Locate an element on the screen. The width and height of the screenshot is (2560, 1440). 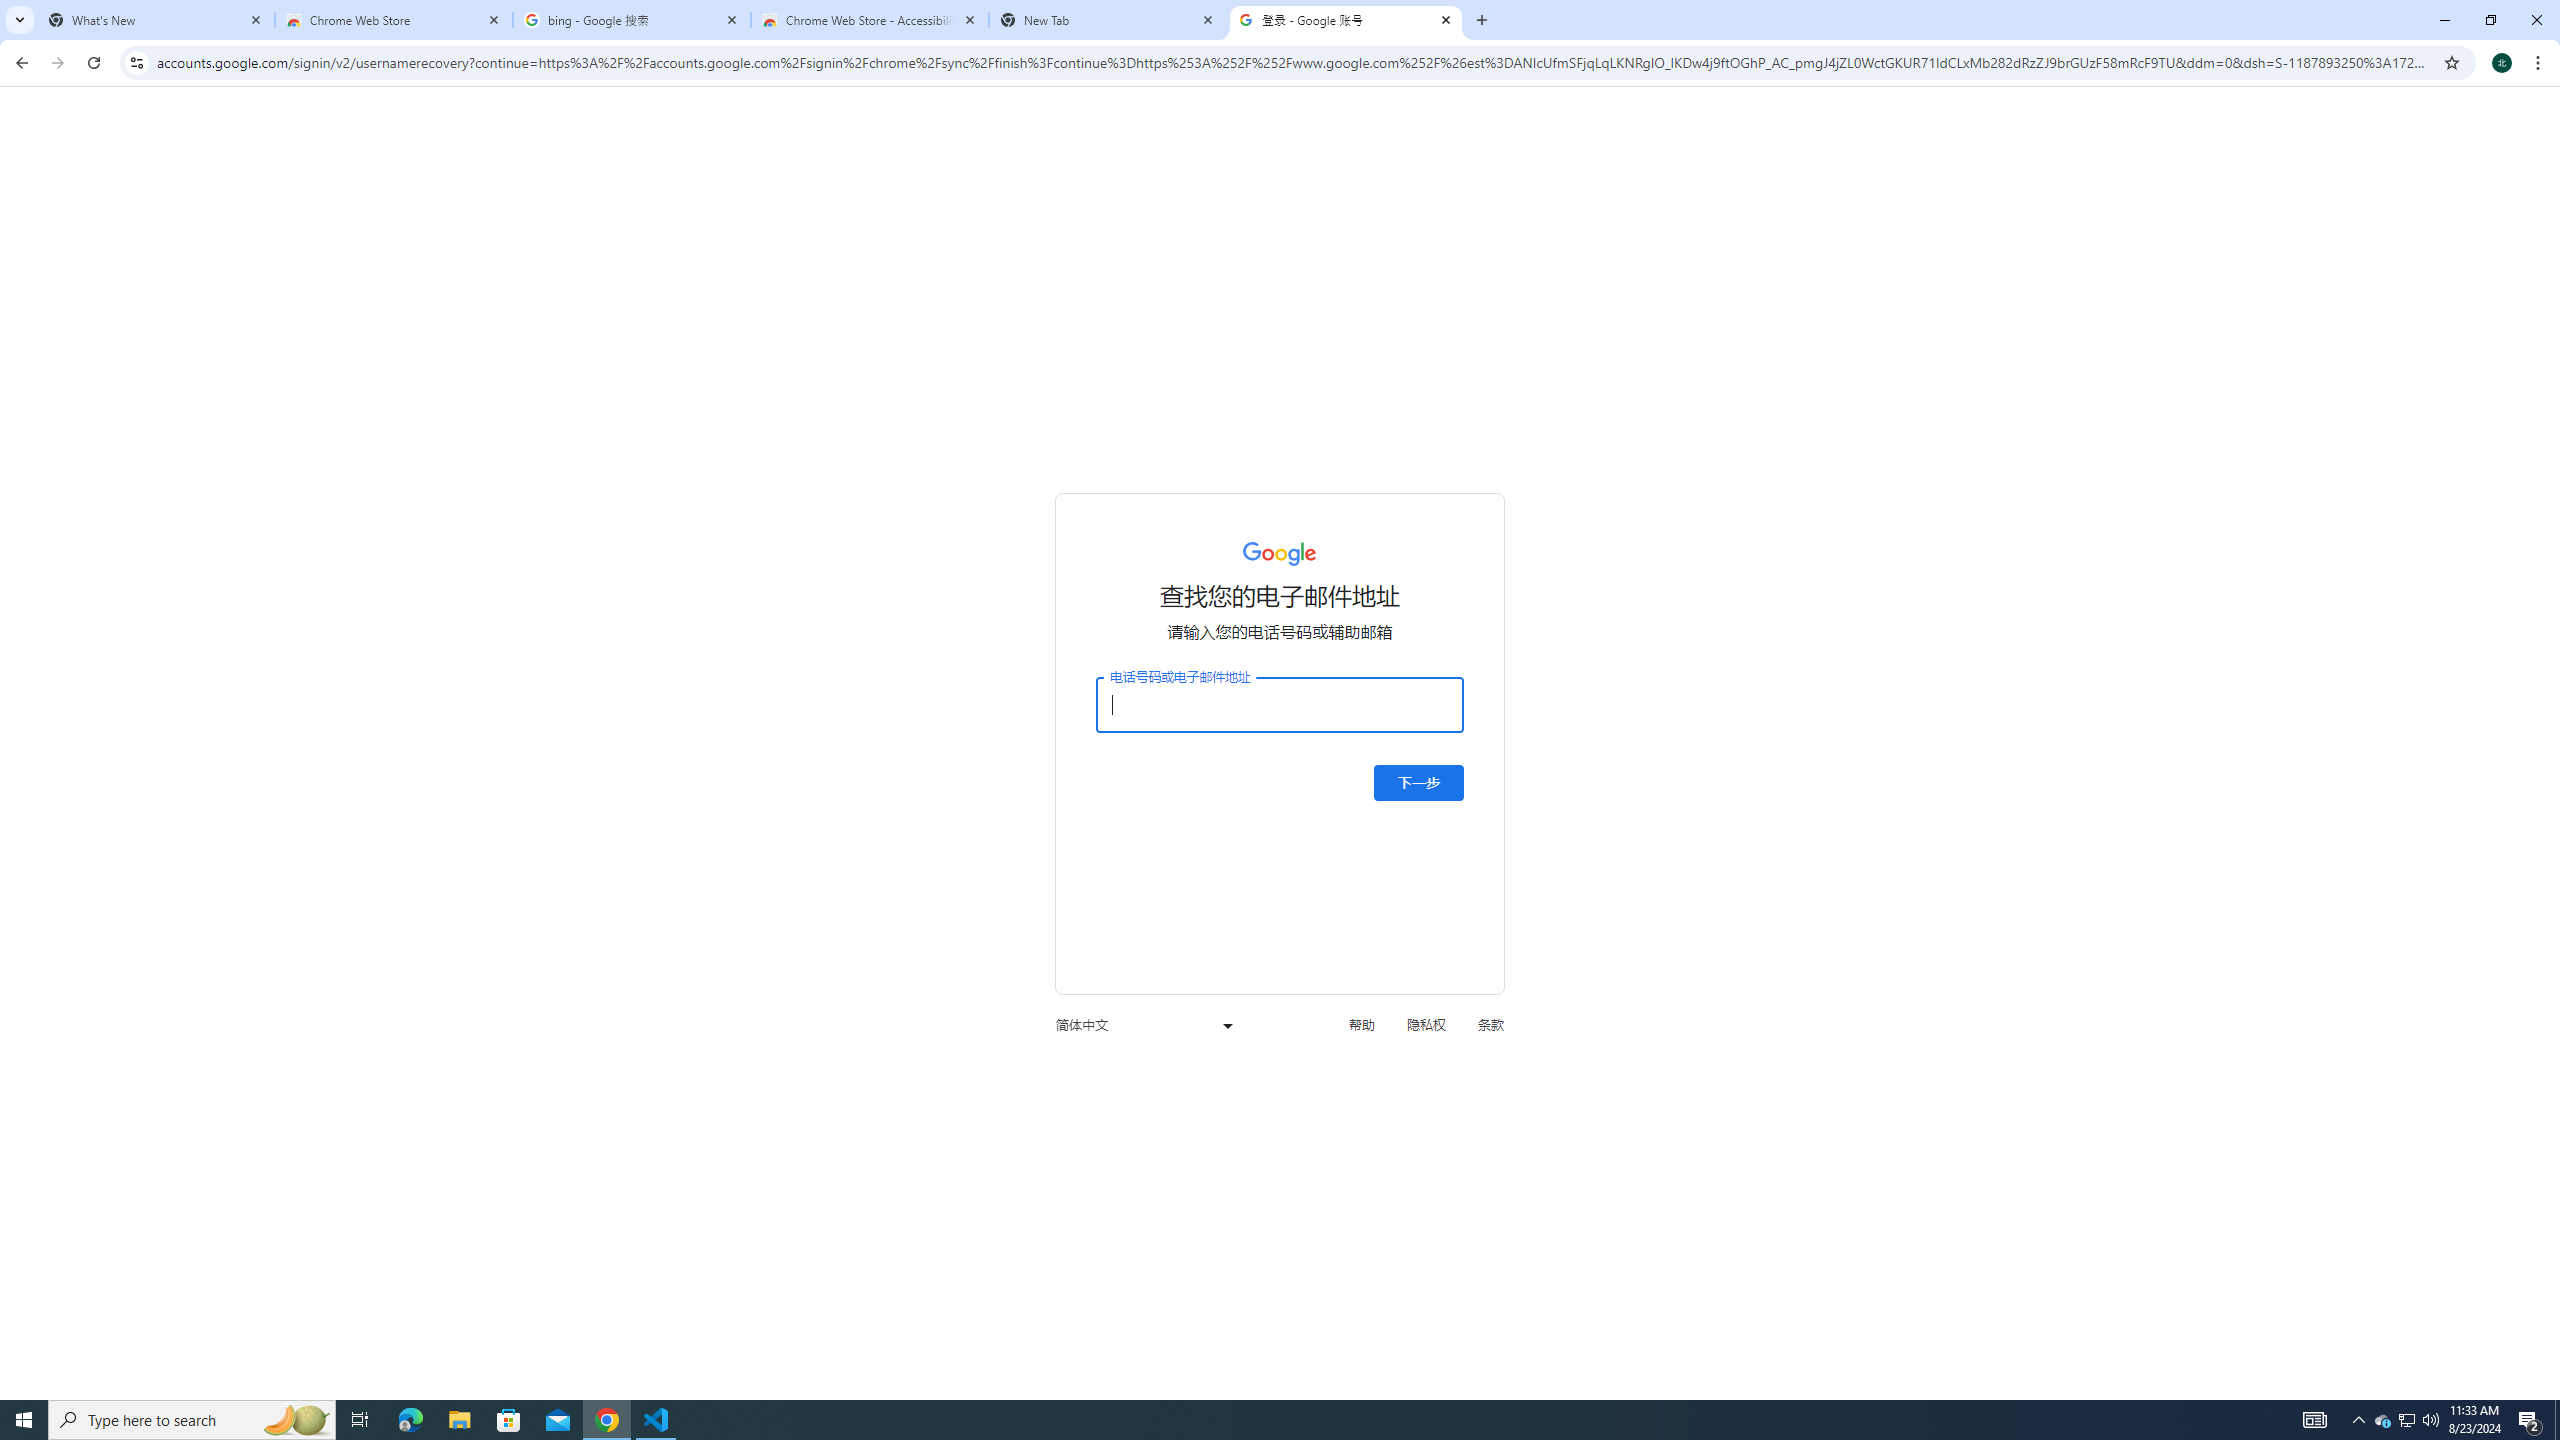
Previous is located at coordinates (2026, 162).